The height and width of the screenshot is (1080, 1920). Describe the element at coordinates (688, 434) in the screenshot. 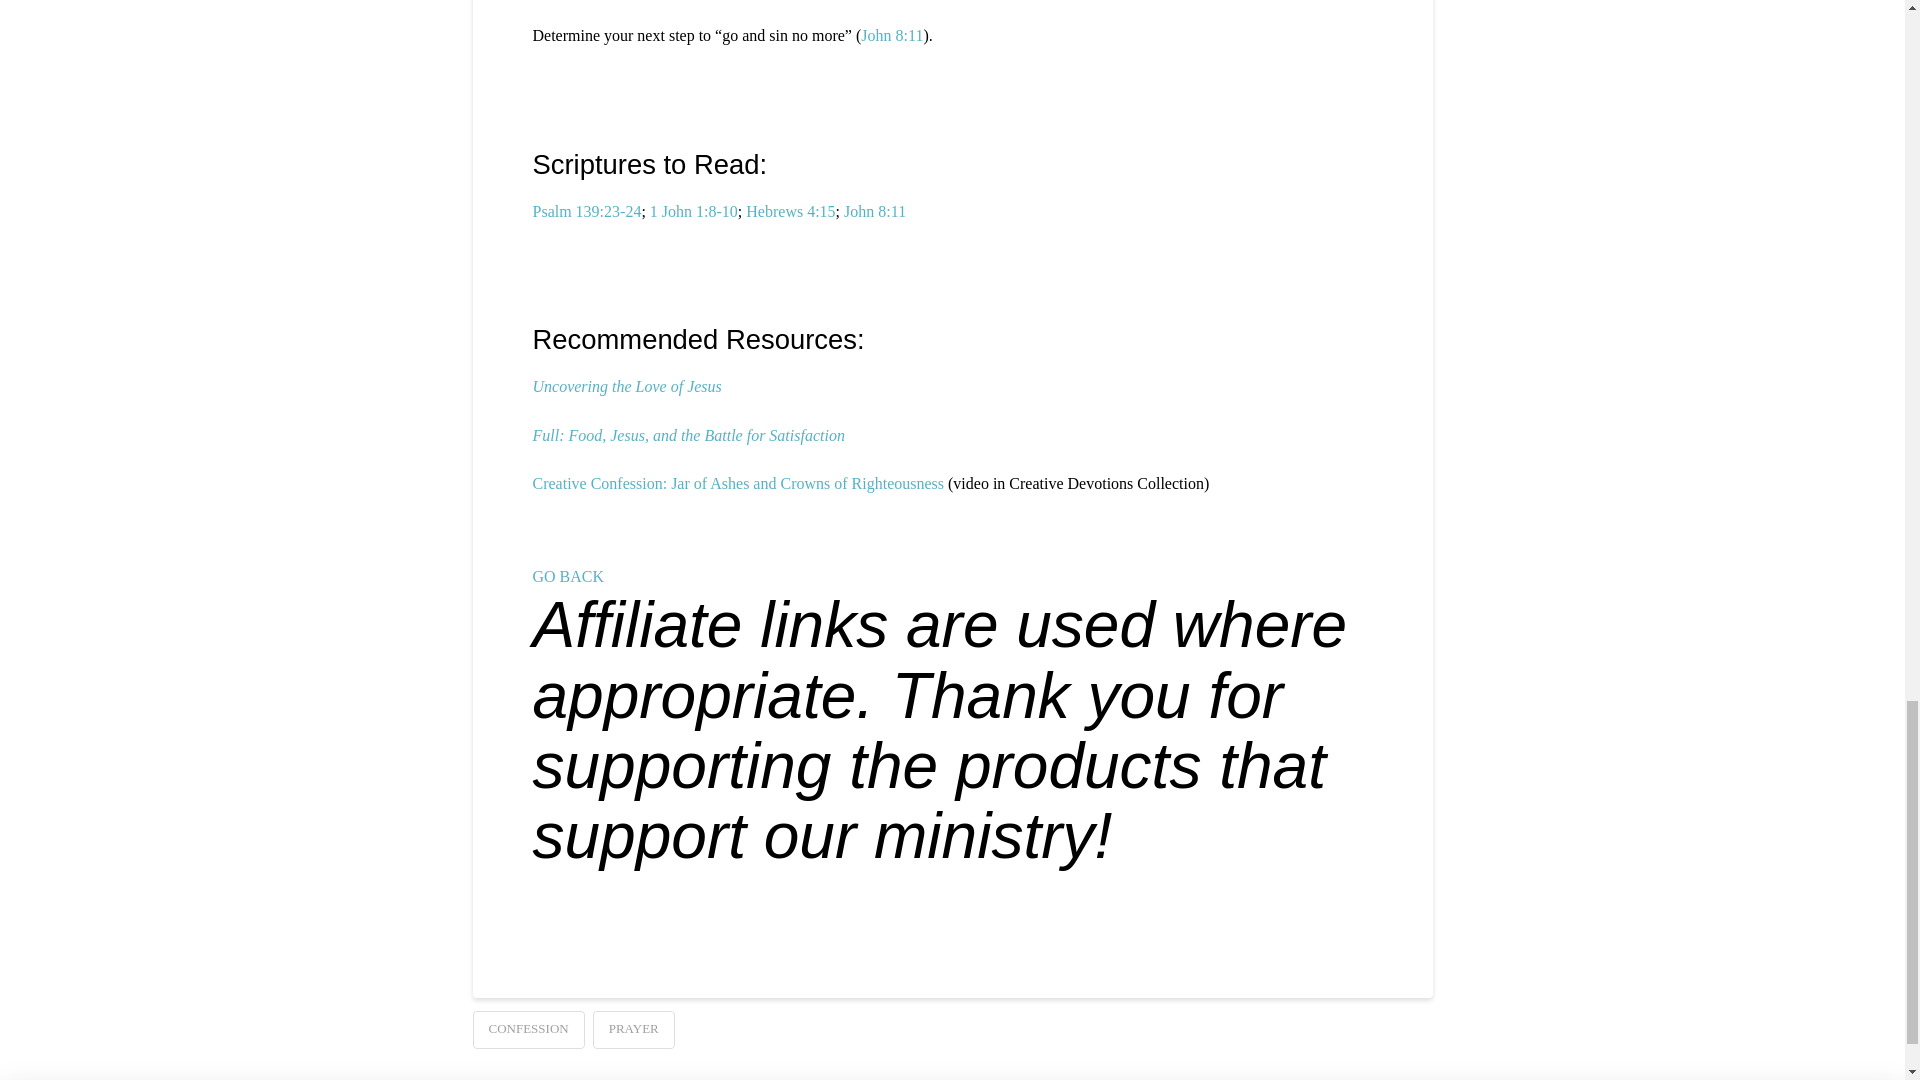

I see `Full: Food, Jesus, and the Battle for Satisfaction` at that location.